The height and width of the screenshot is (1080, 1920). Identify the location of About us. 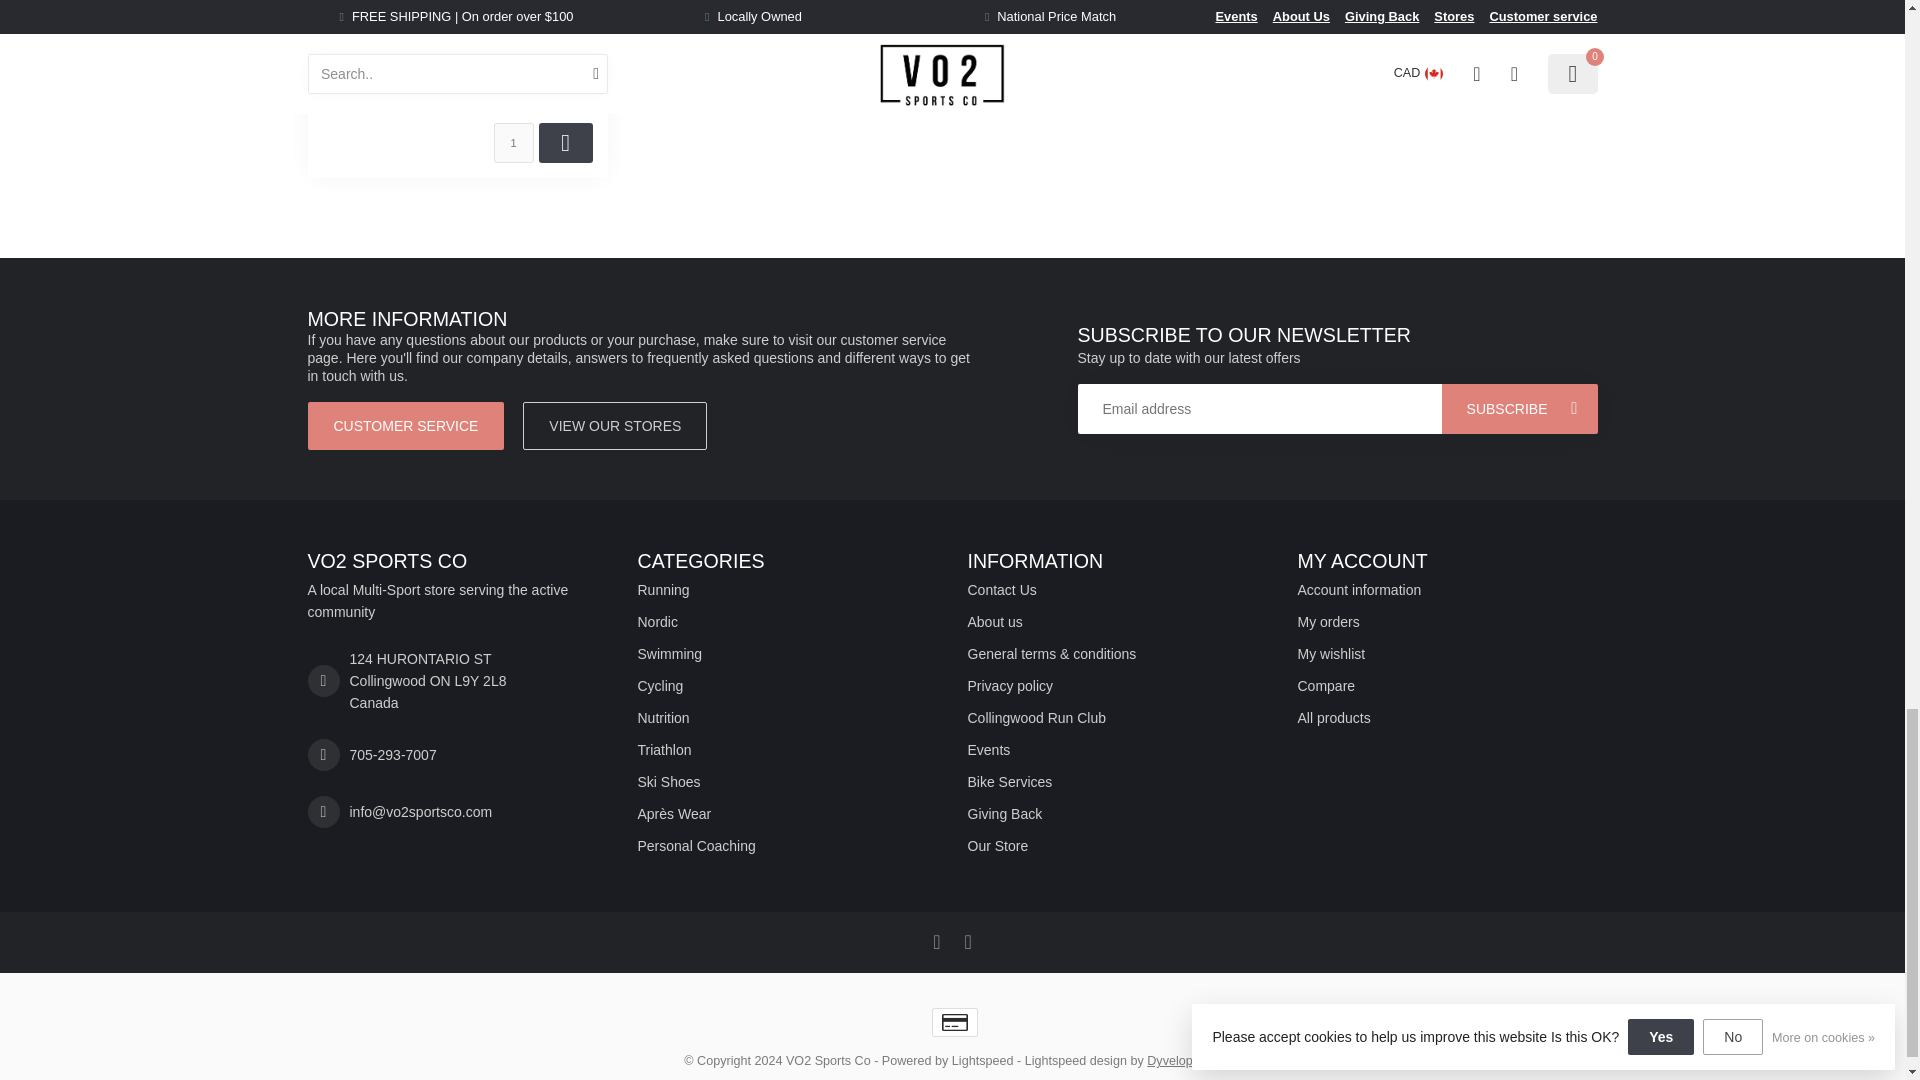
(1117, 622).